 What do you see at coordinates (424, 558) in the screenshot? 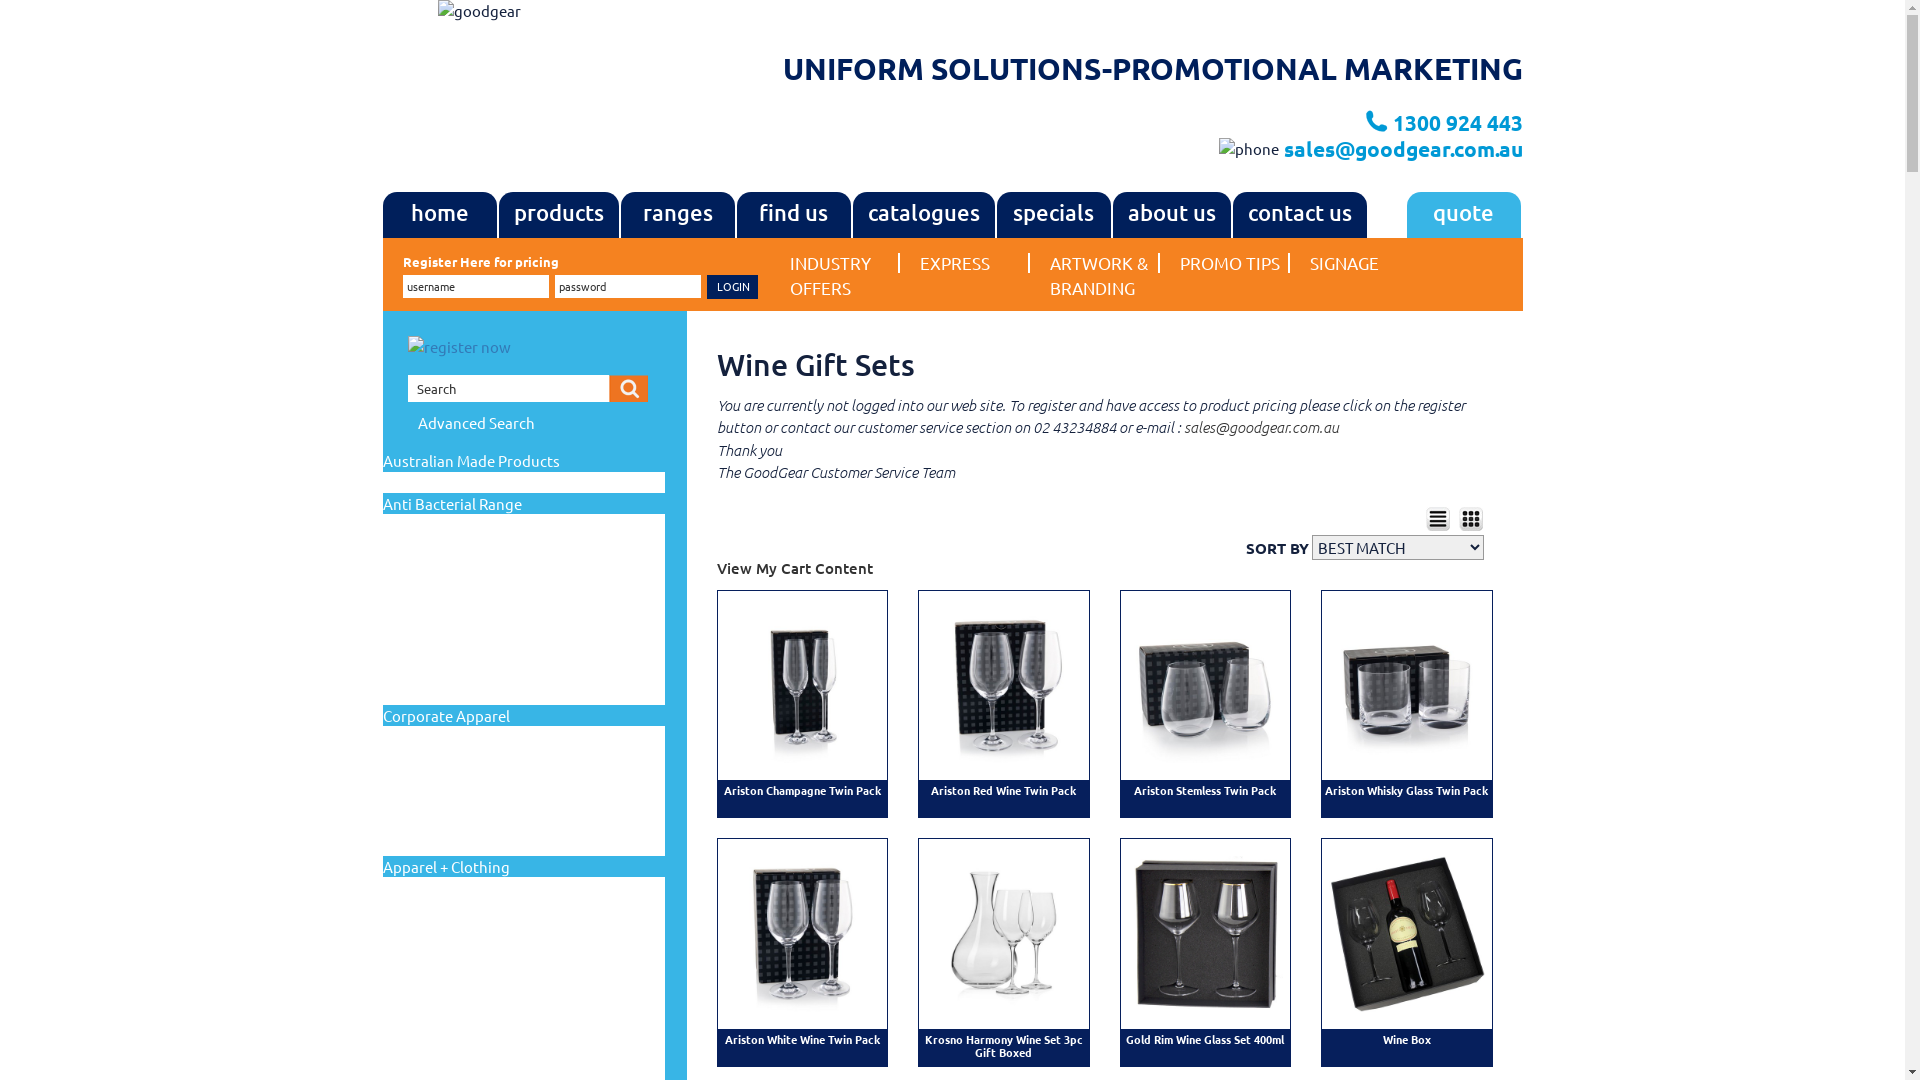
I see `First Aid Kits` at bounding box center [424, 558].